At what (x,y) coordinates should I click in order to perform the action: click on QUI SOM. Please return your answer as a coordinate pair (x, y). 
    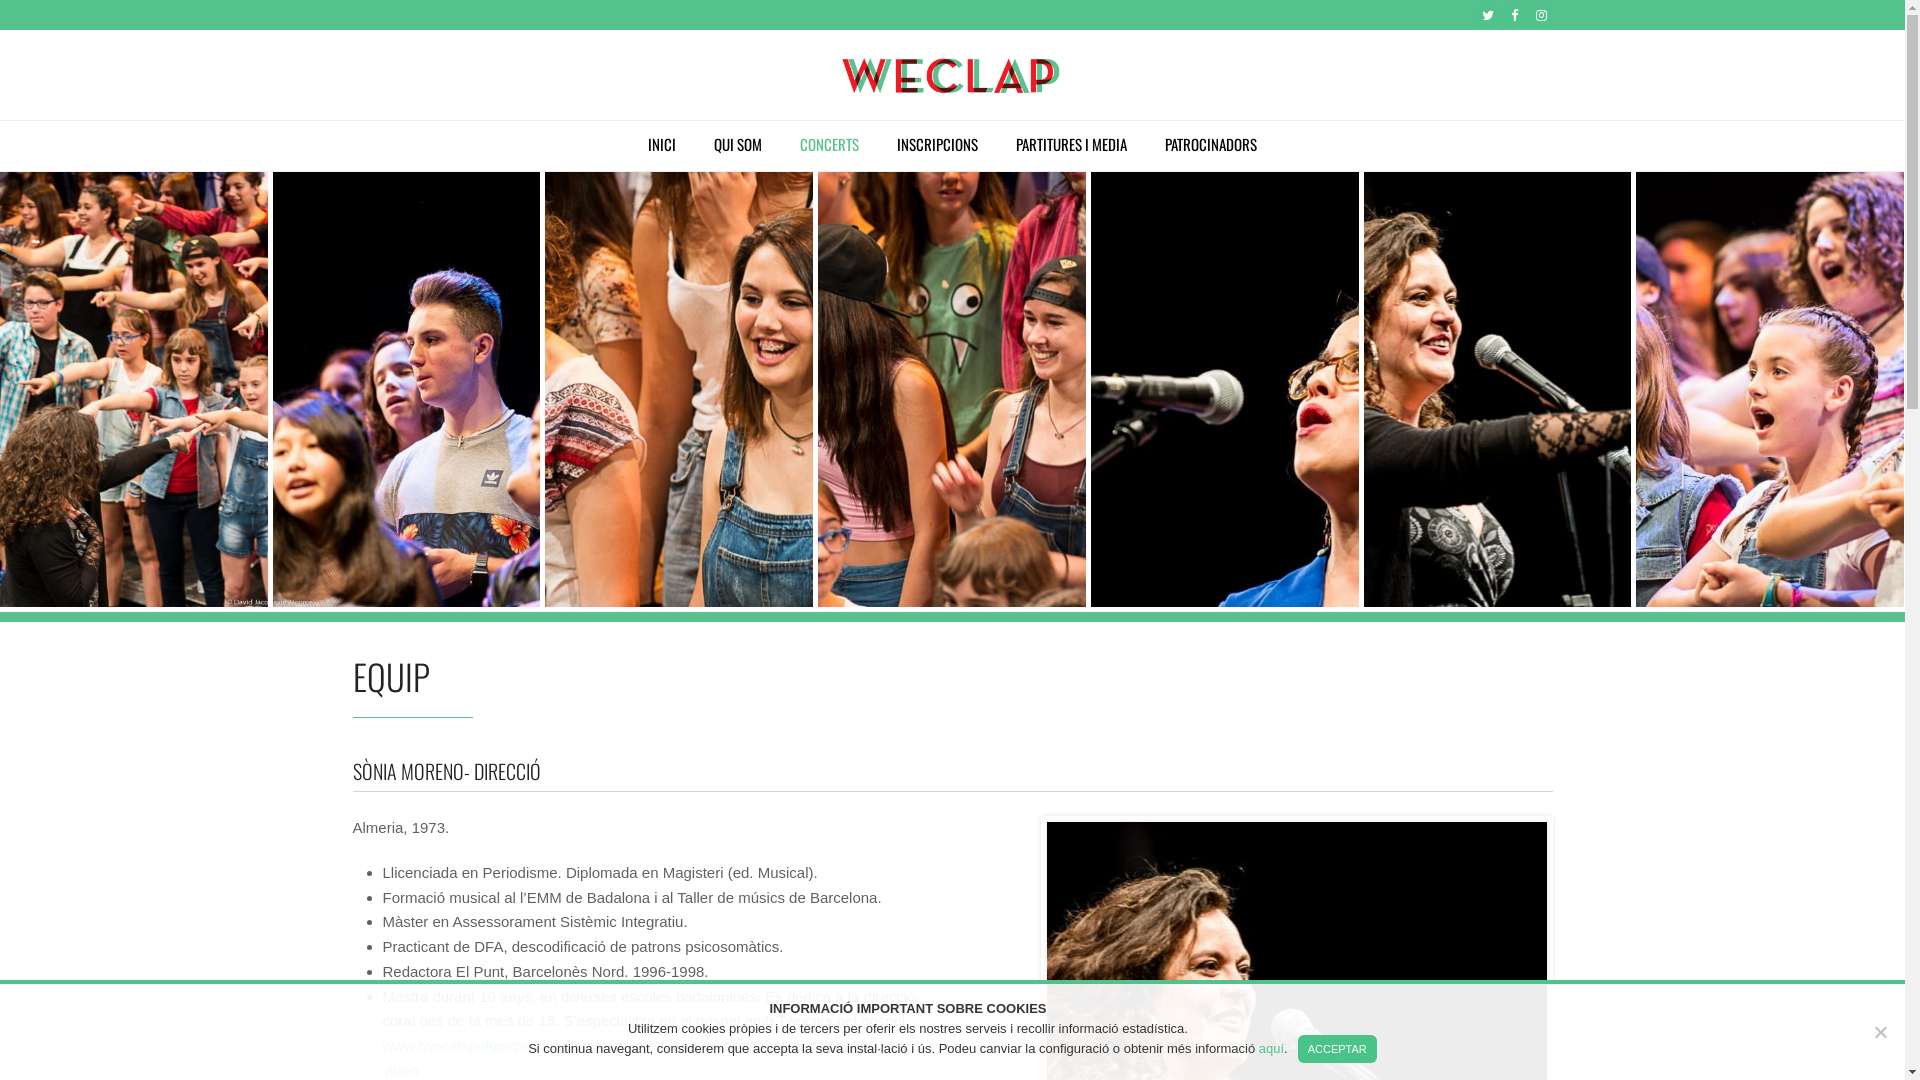
    Looking at the image, I should click on (738, 146).